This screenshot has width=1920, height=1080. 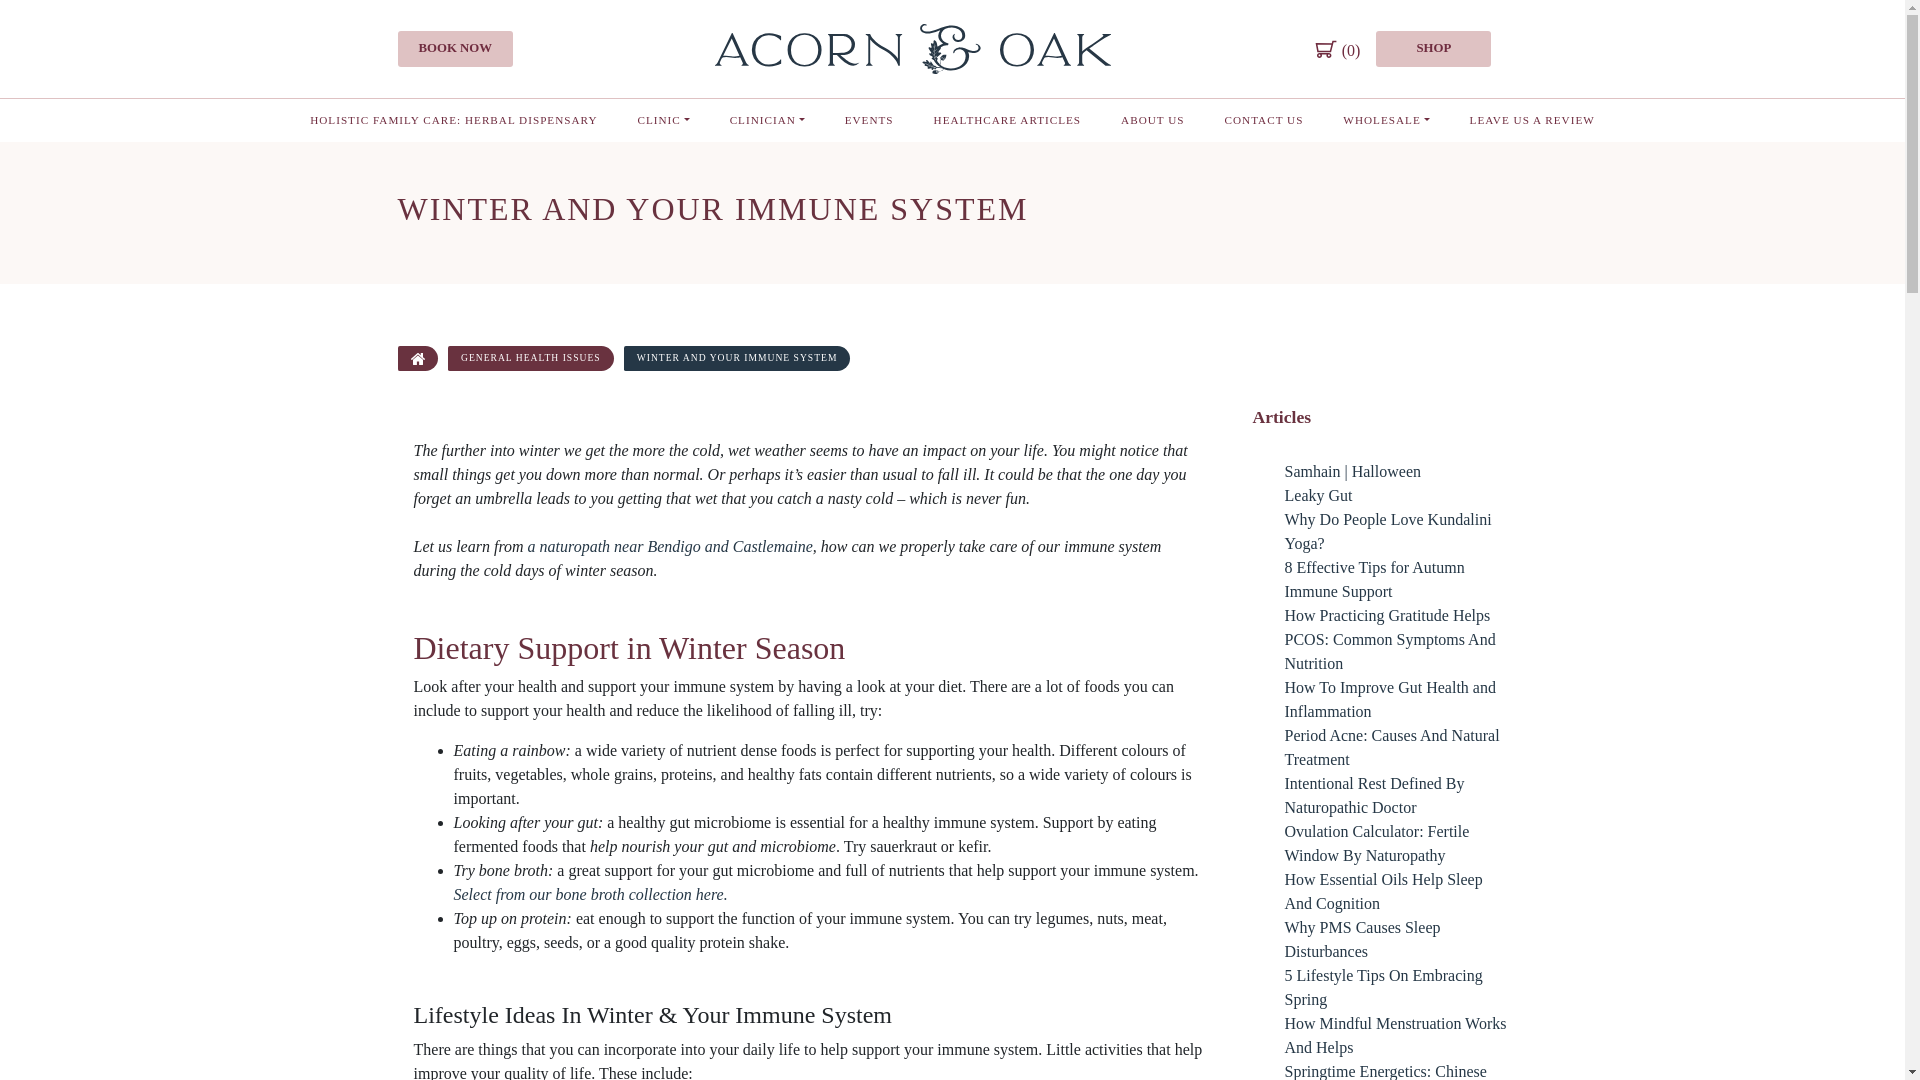 I want to click on ABOUT US, so click(x=1152, y=120).